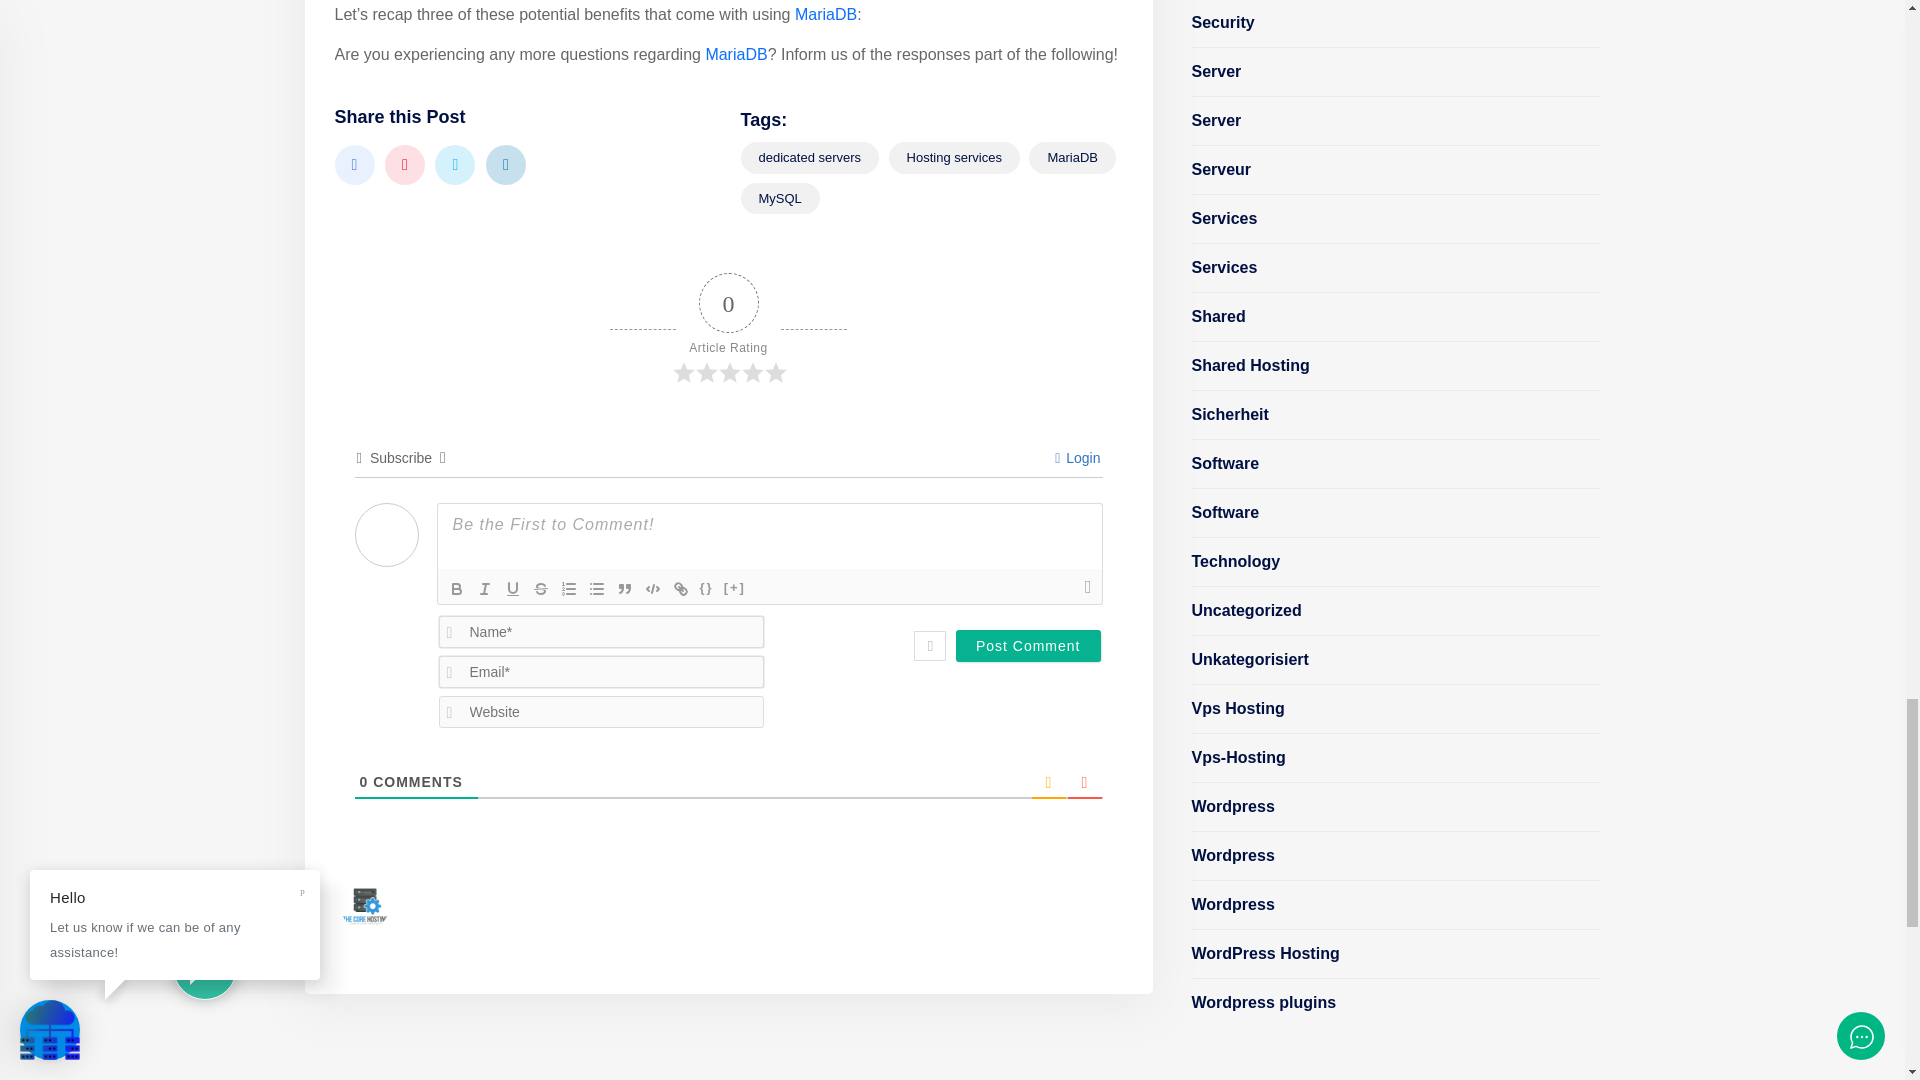 This screenshot has height=1080, width=1920. Describe the element at coordinates (512, 588) in the screenshot. I see `Underline` at that location.